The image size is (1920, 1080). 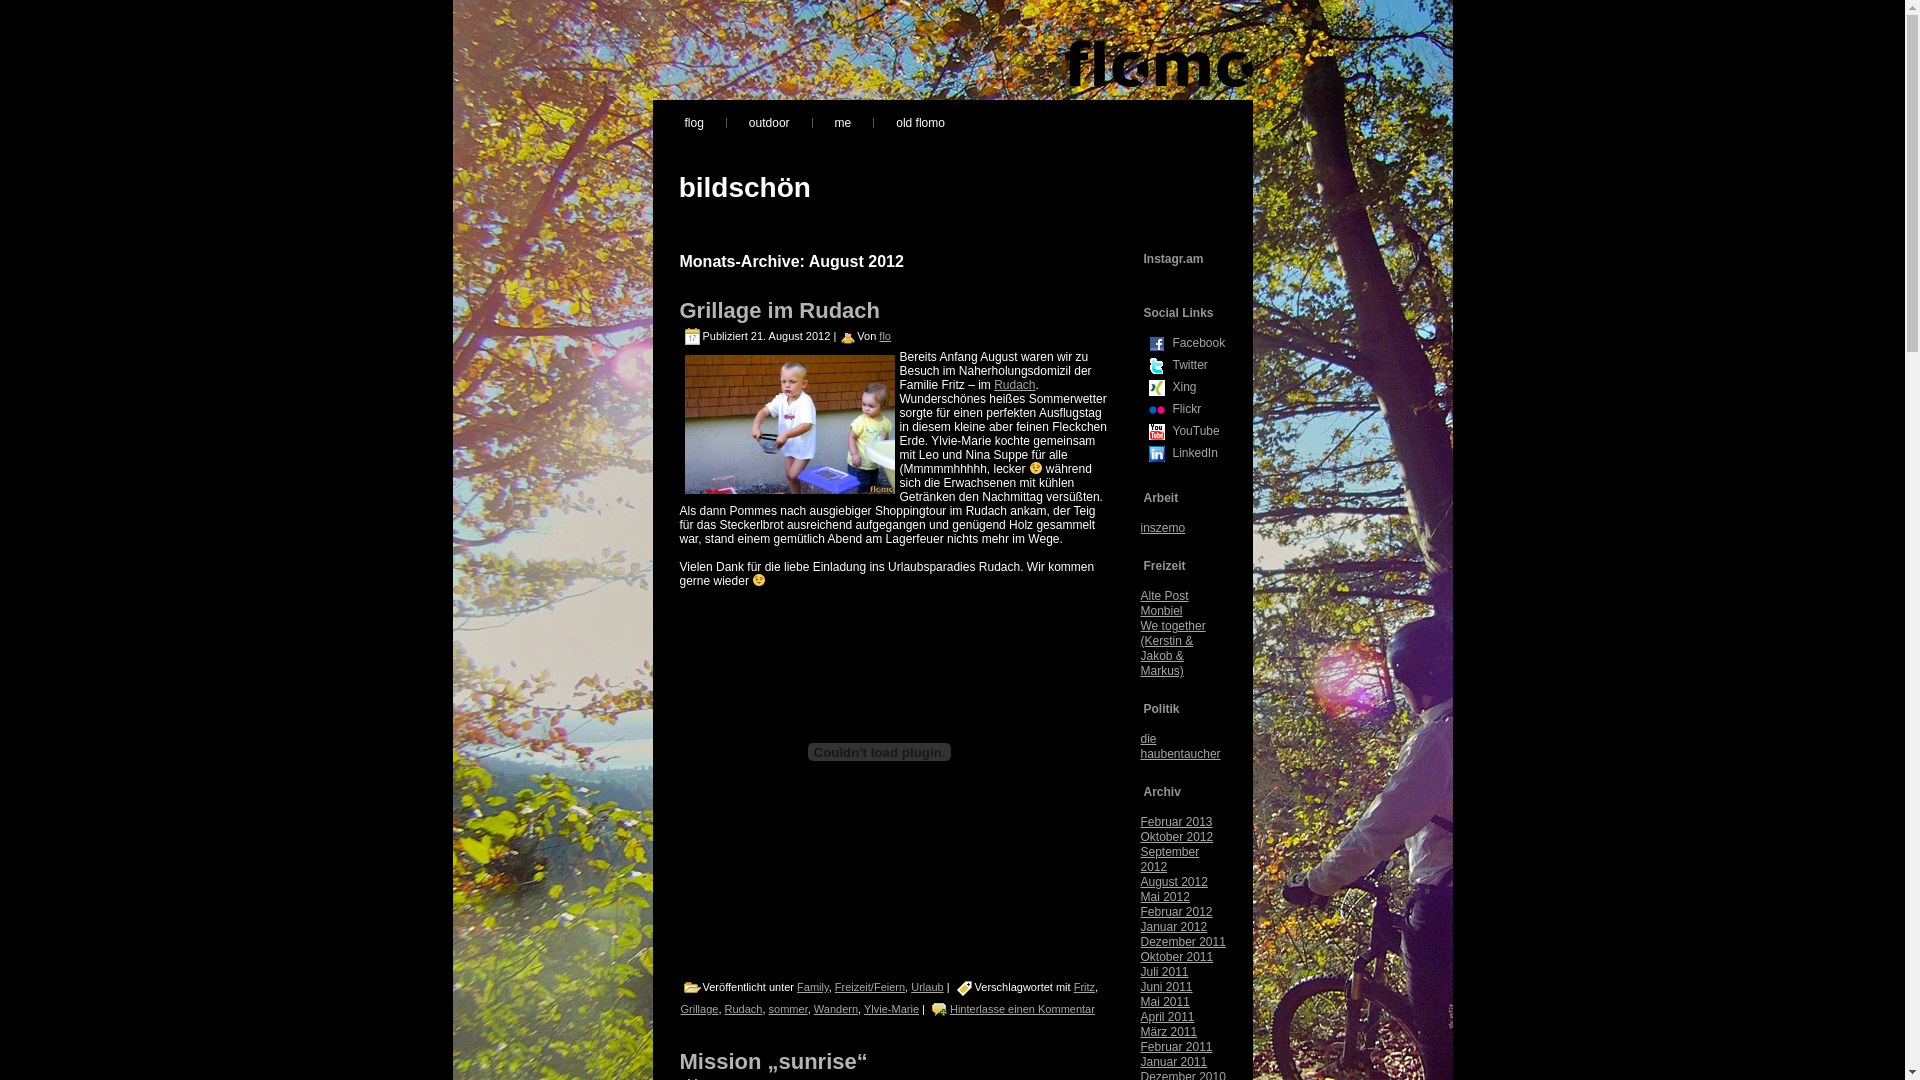 I want to click on Januar 2012, so click(x=1174, y=927).